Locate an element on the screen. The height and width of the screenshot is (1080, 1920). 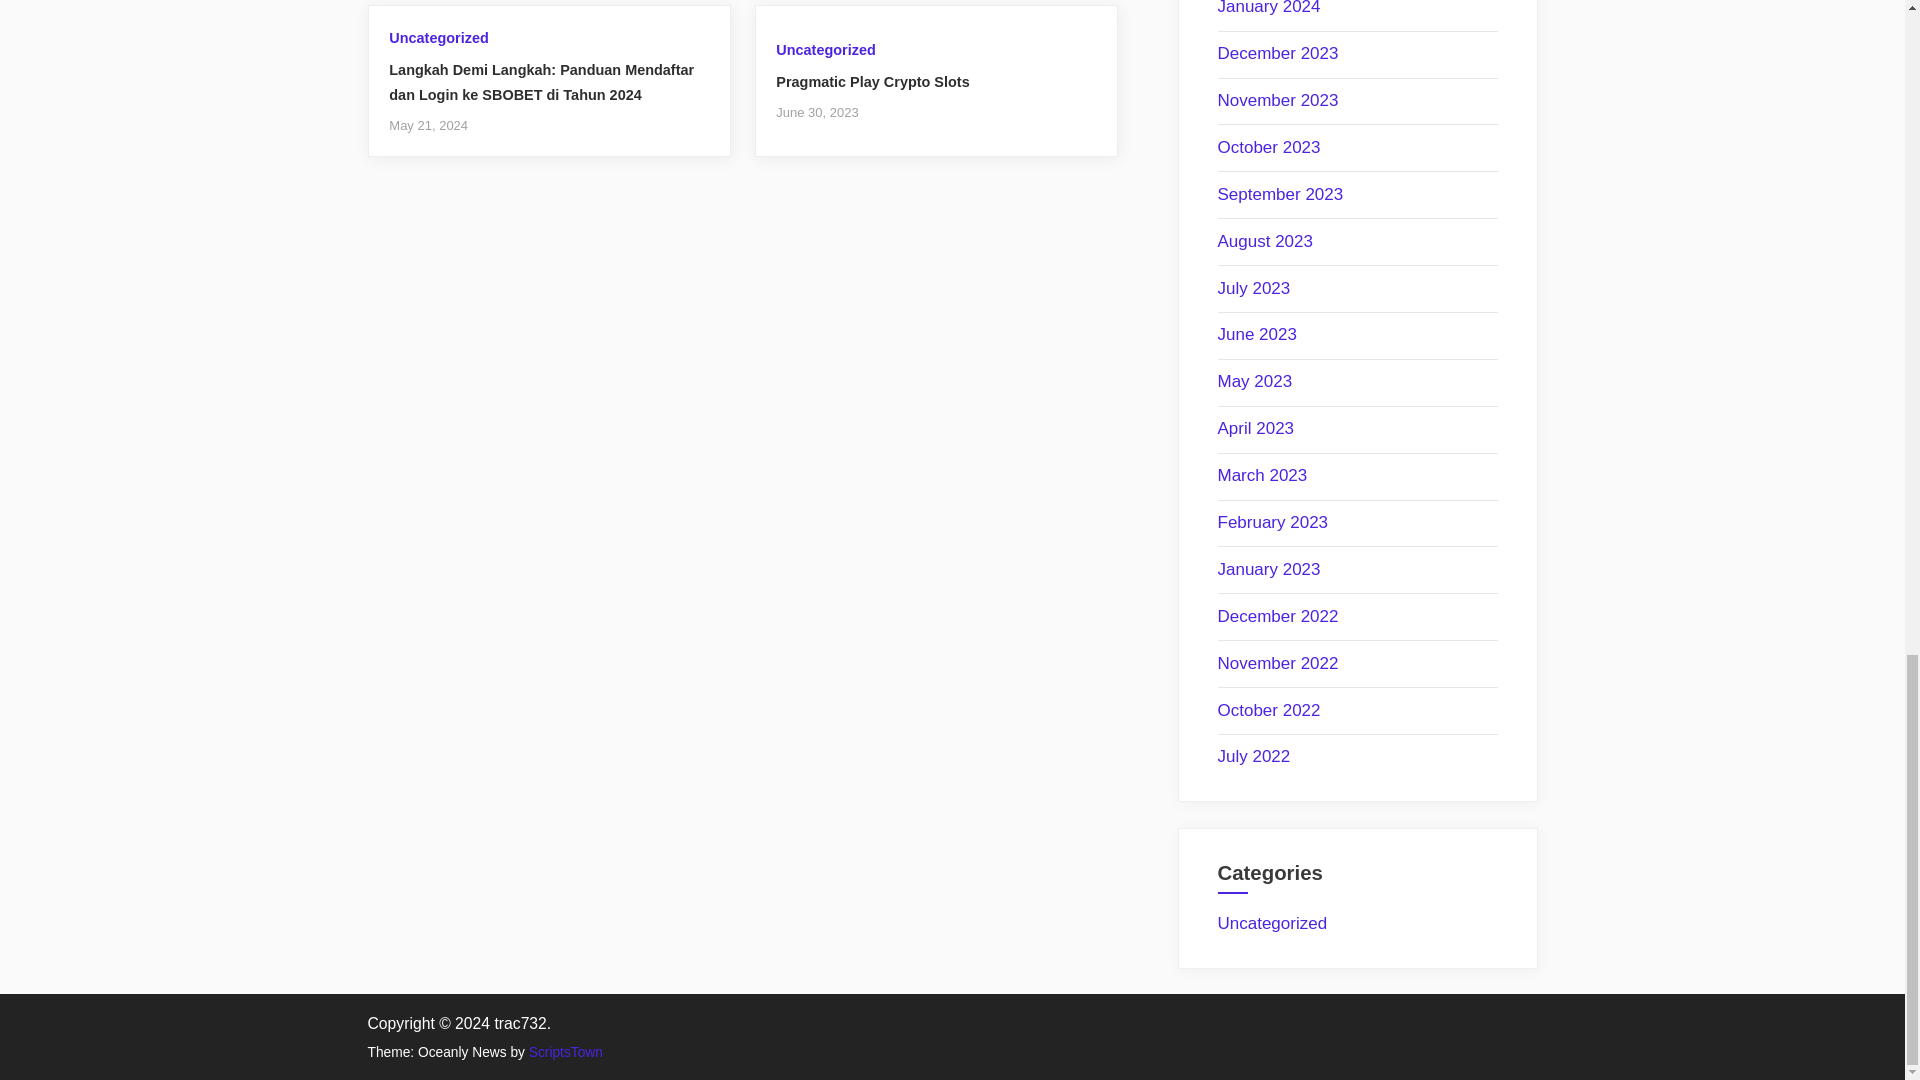
Pragmatic Play Crypto Slots is located at coordinates (872, 82).